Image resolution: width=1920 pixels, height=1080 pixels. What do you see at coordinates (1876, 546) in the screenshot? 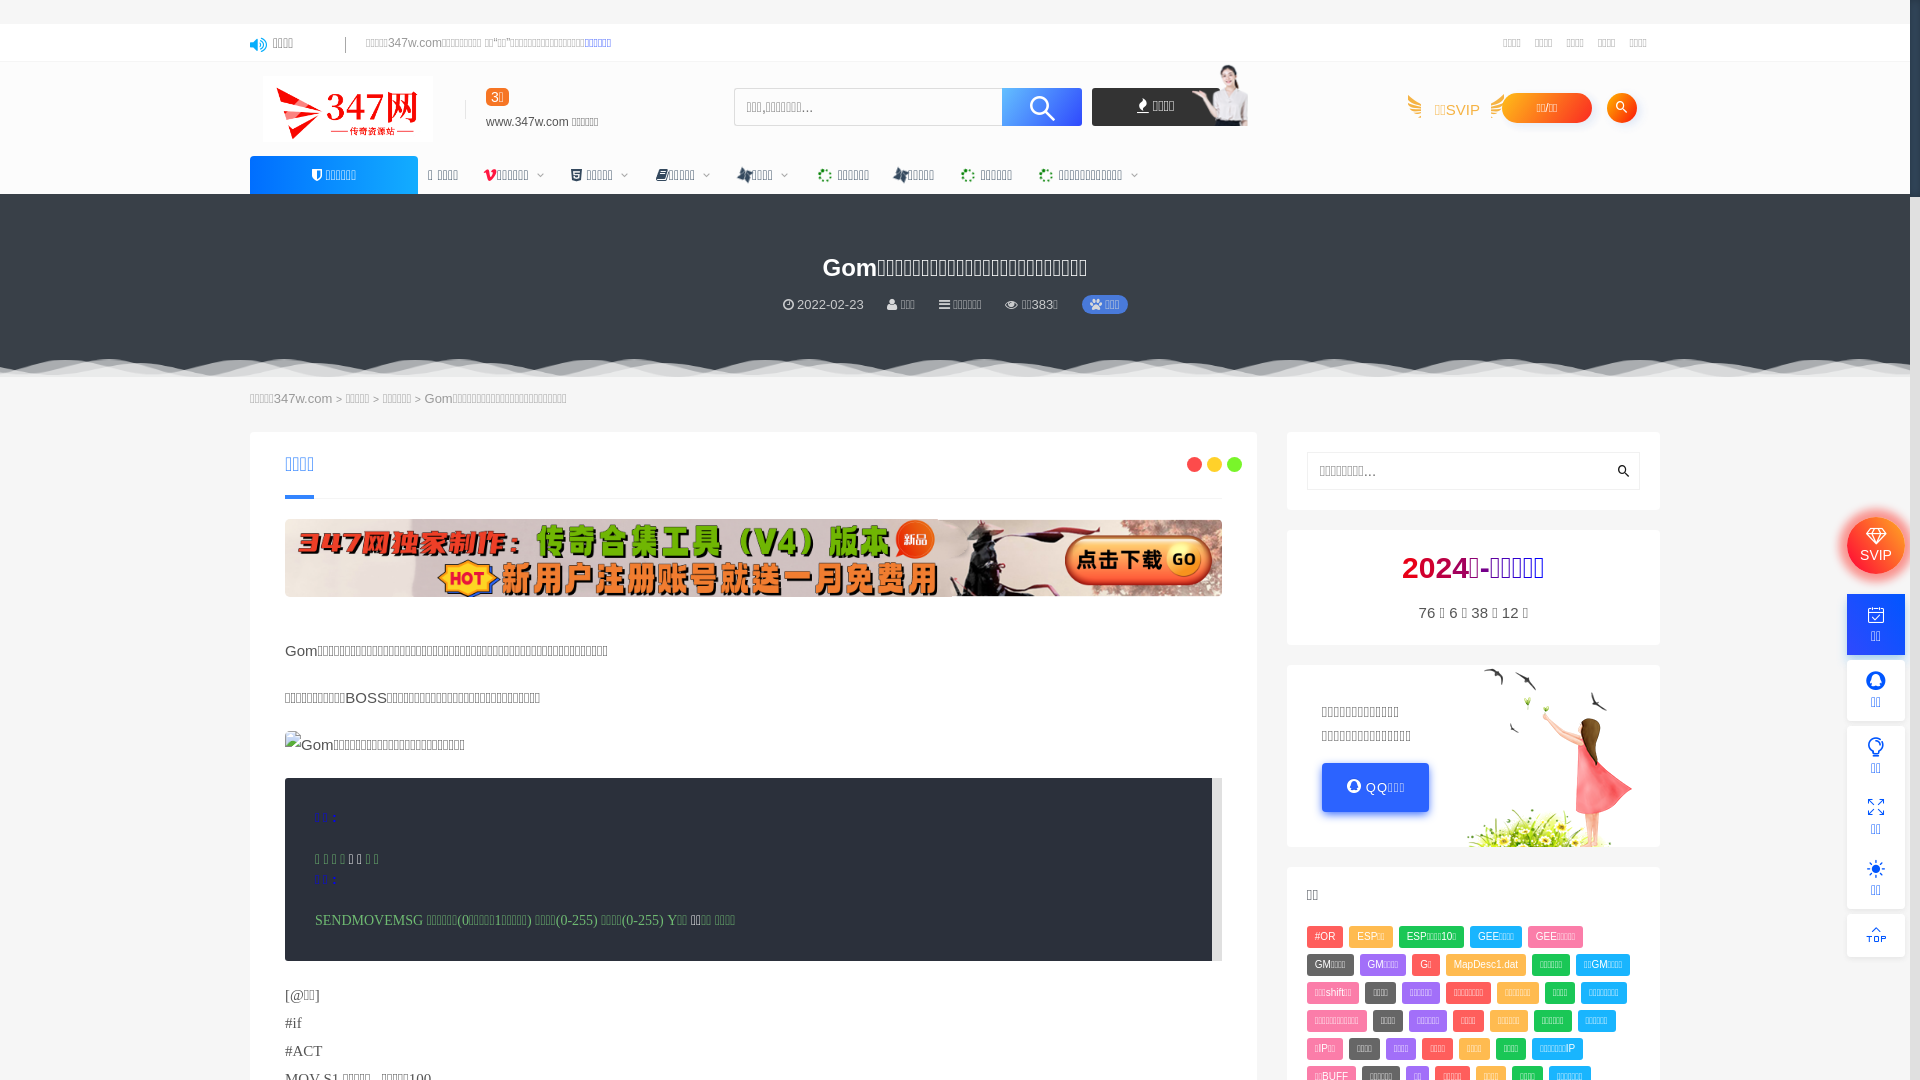
I see `SVIP` at bounding box center [1876, 546].